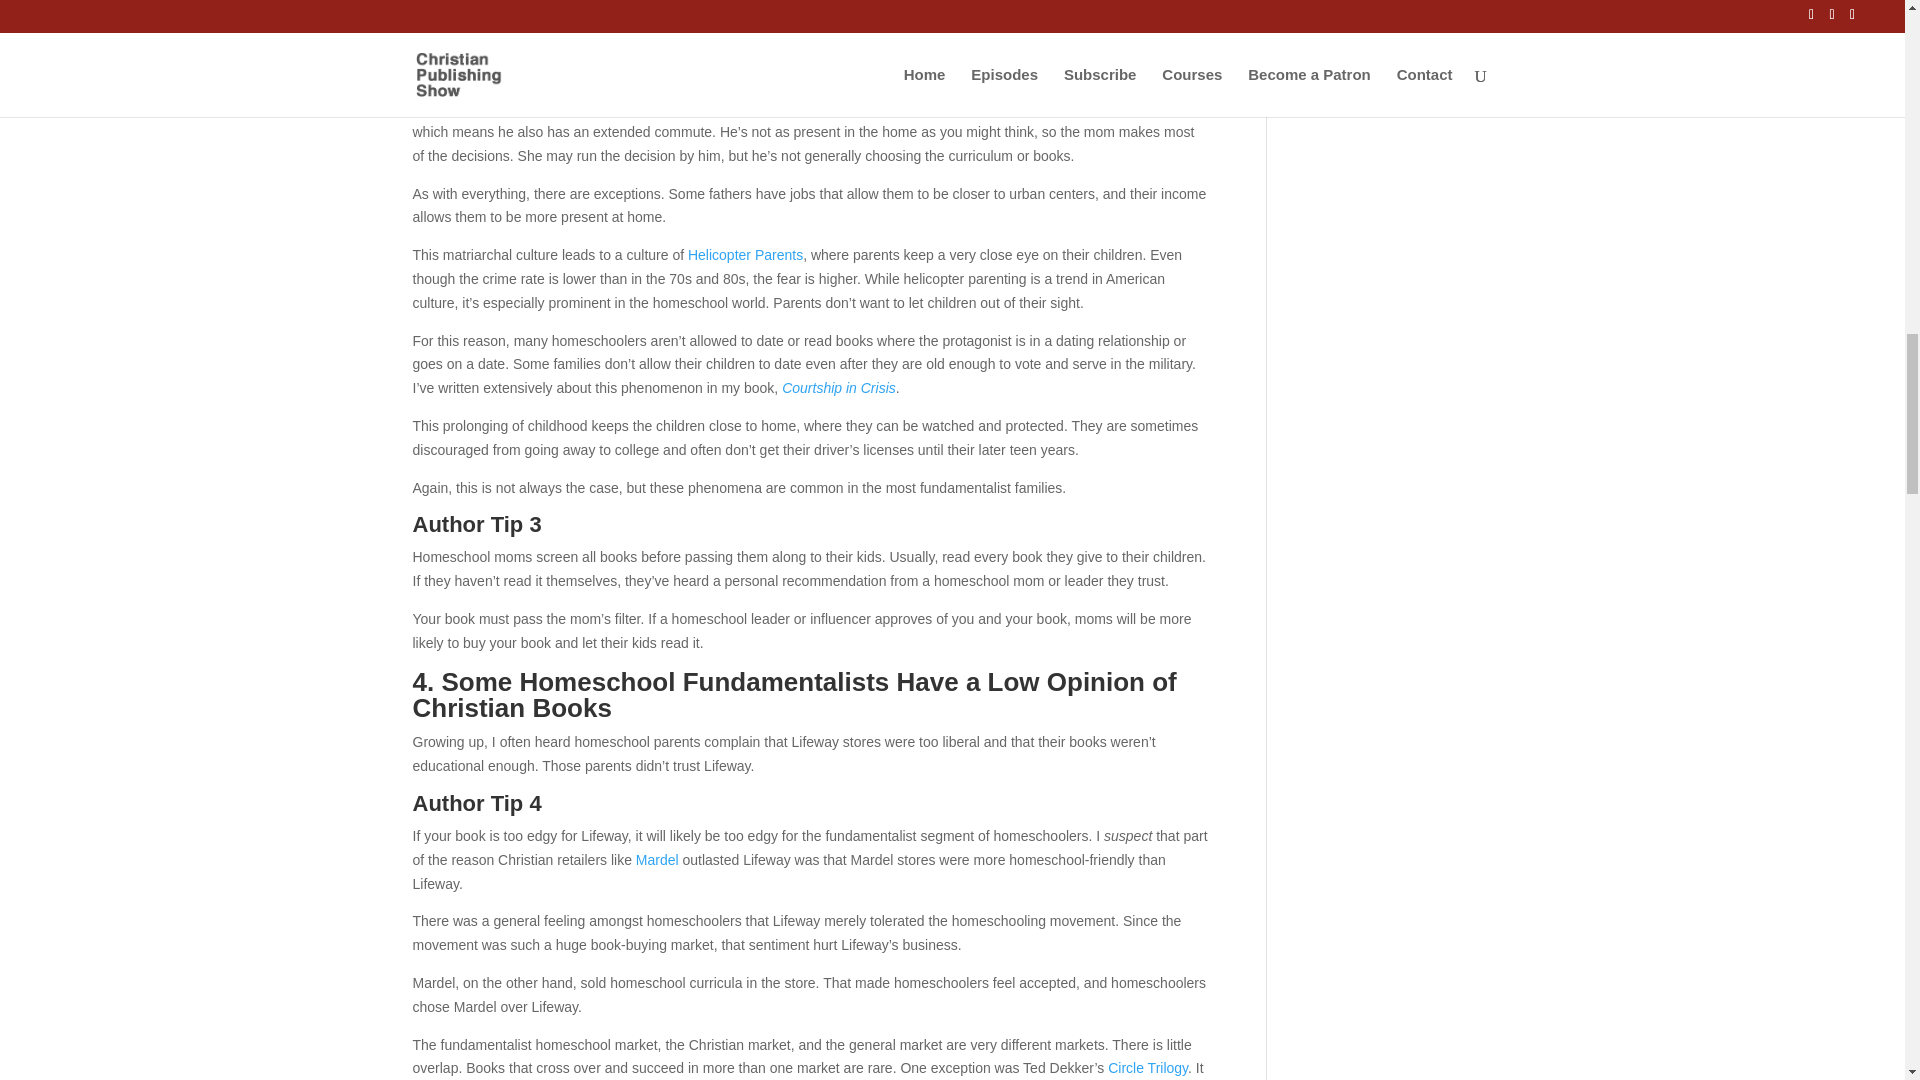 The image size is (1920, 1080). I want to click on Courtship in Crisis, so click(838, 388).